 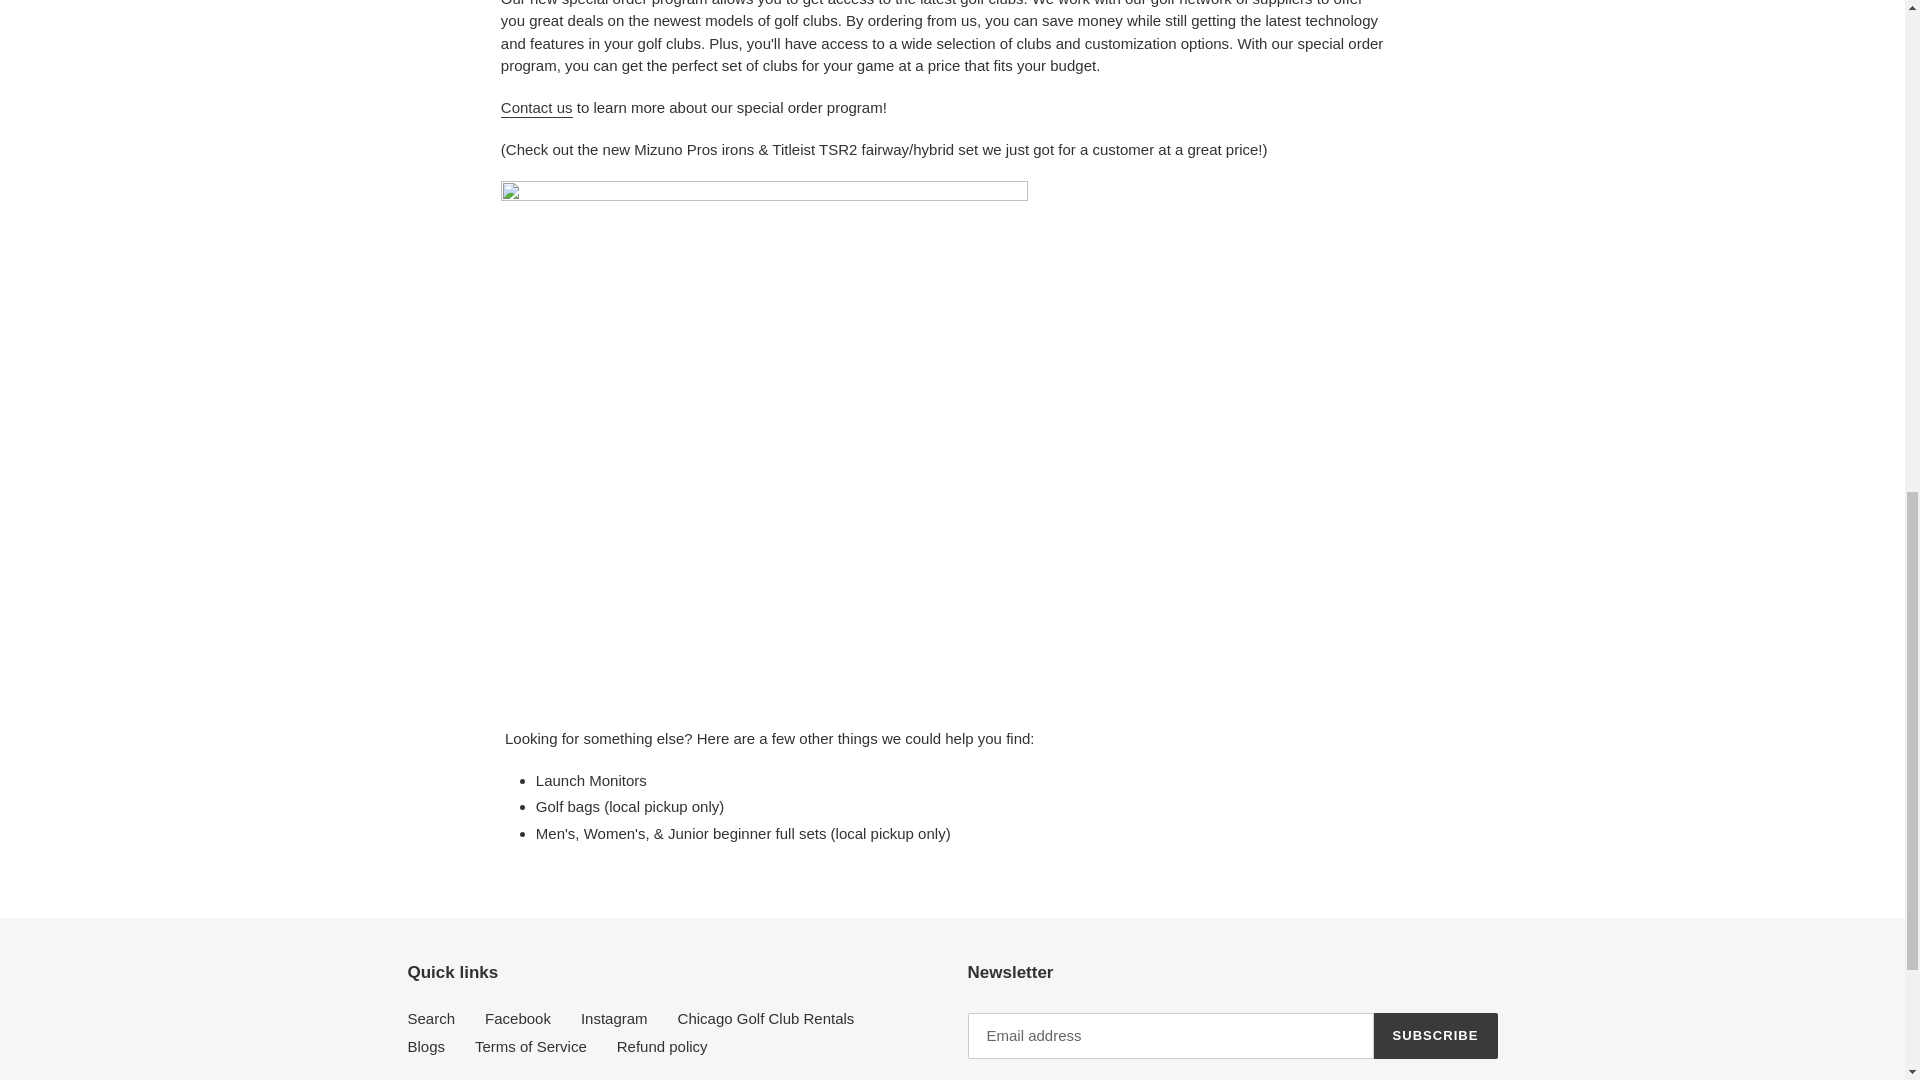 What do you see at coordinates (766, 1018) in the screenshot?
I see `Chicago Golf Club Rentals` at bounding box center [766, 1018].